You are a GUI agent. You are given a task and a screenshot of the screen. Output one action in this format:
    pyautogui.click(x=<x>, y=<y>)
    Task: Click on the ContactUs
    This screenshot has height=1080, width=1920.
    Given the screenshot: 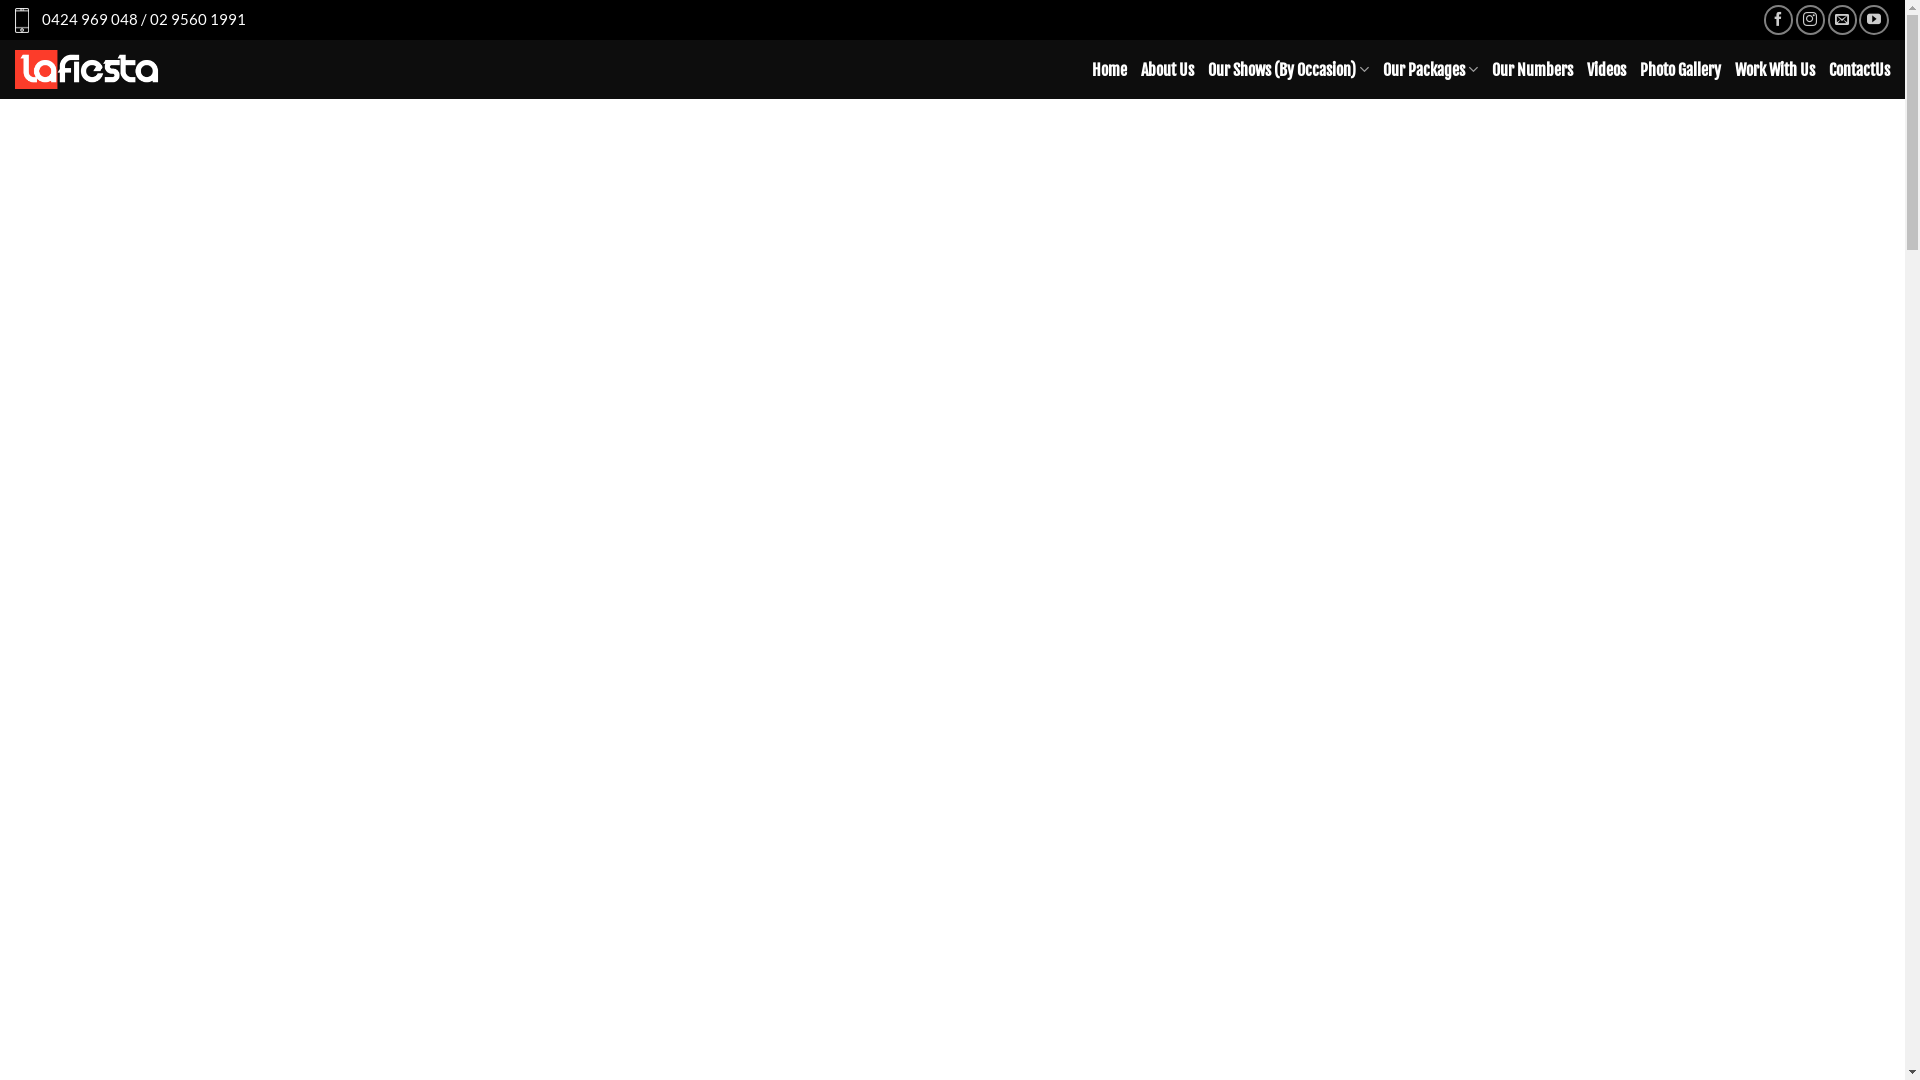 What is the action you would take?
    pyautogui.click(x=1860, y=70)
    